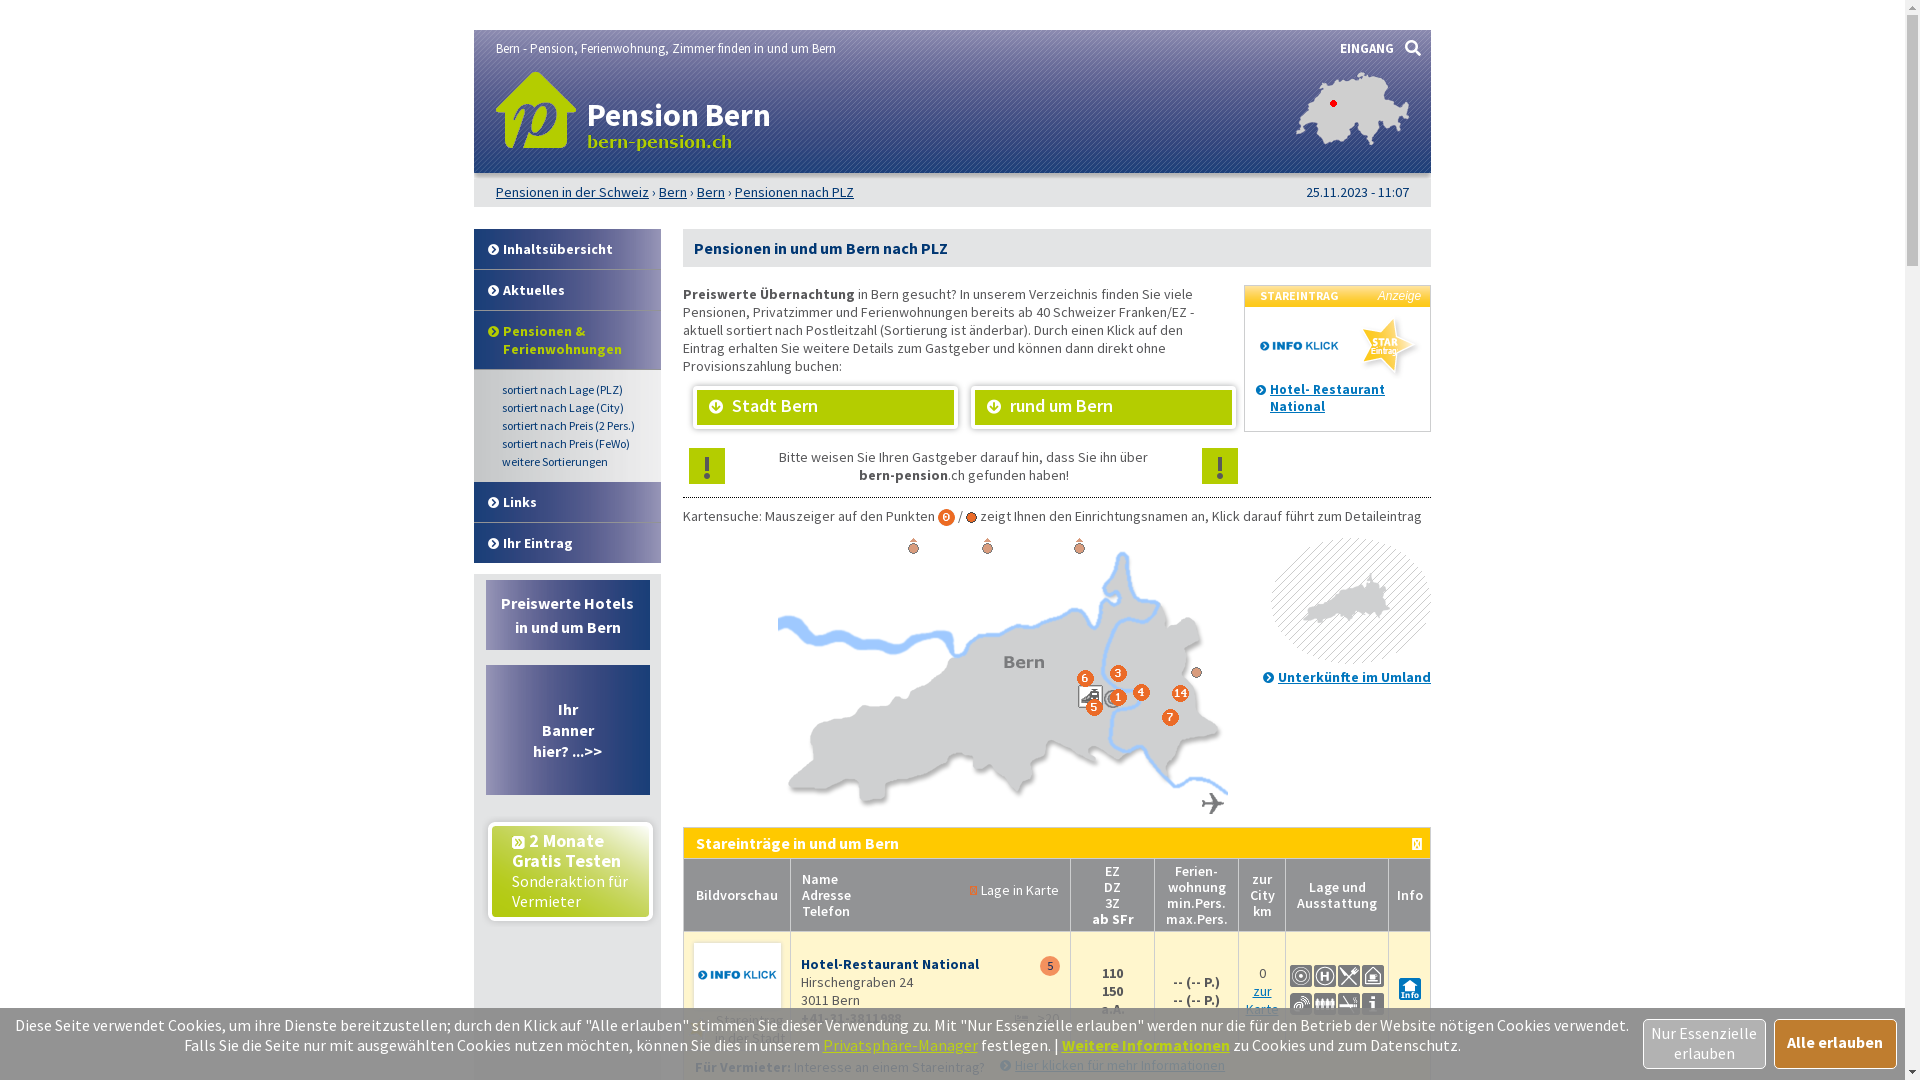  What do you see at coordinates (711, 192) in the screenshot?
I see `Bern` at bounding box center [711, 192].